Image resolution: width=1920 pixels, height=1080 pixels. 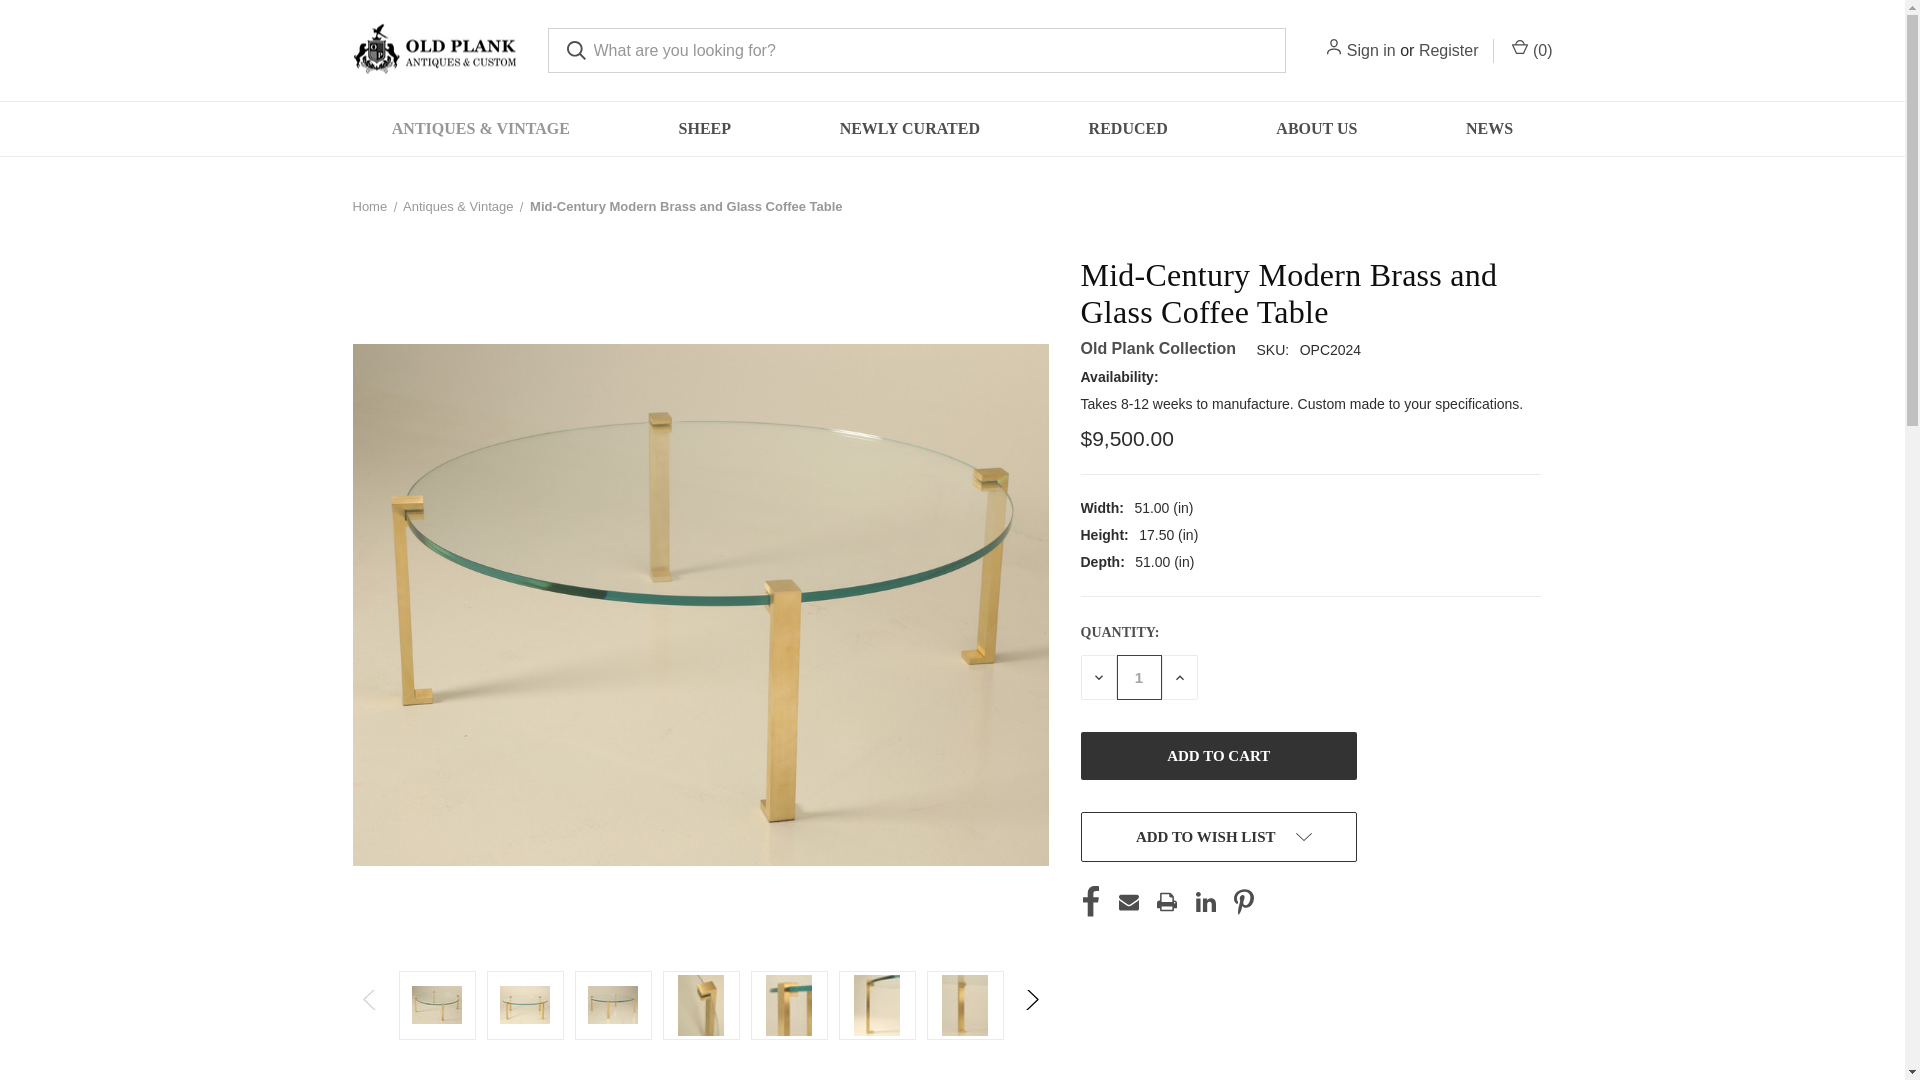 I want to click on Register, so click(x=1448, y=49).